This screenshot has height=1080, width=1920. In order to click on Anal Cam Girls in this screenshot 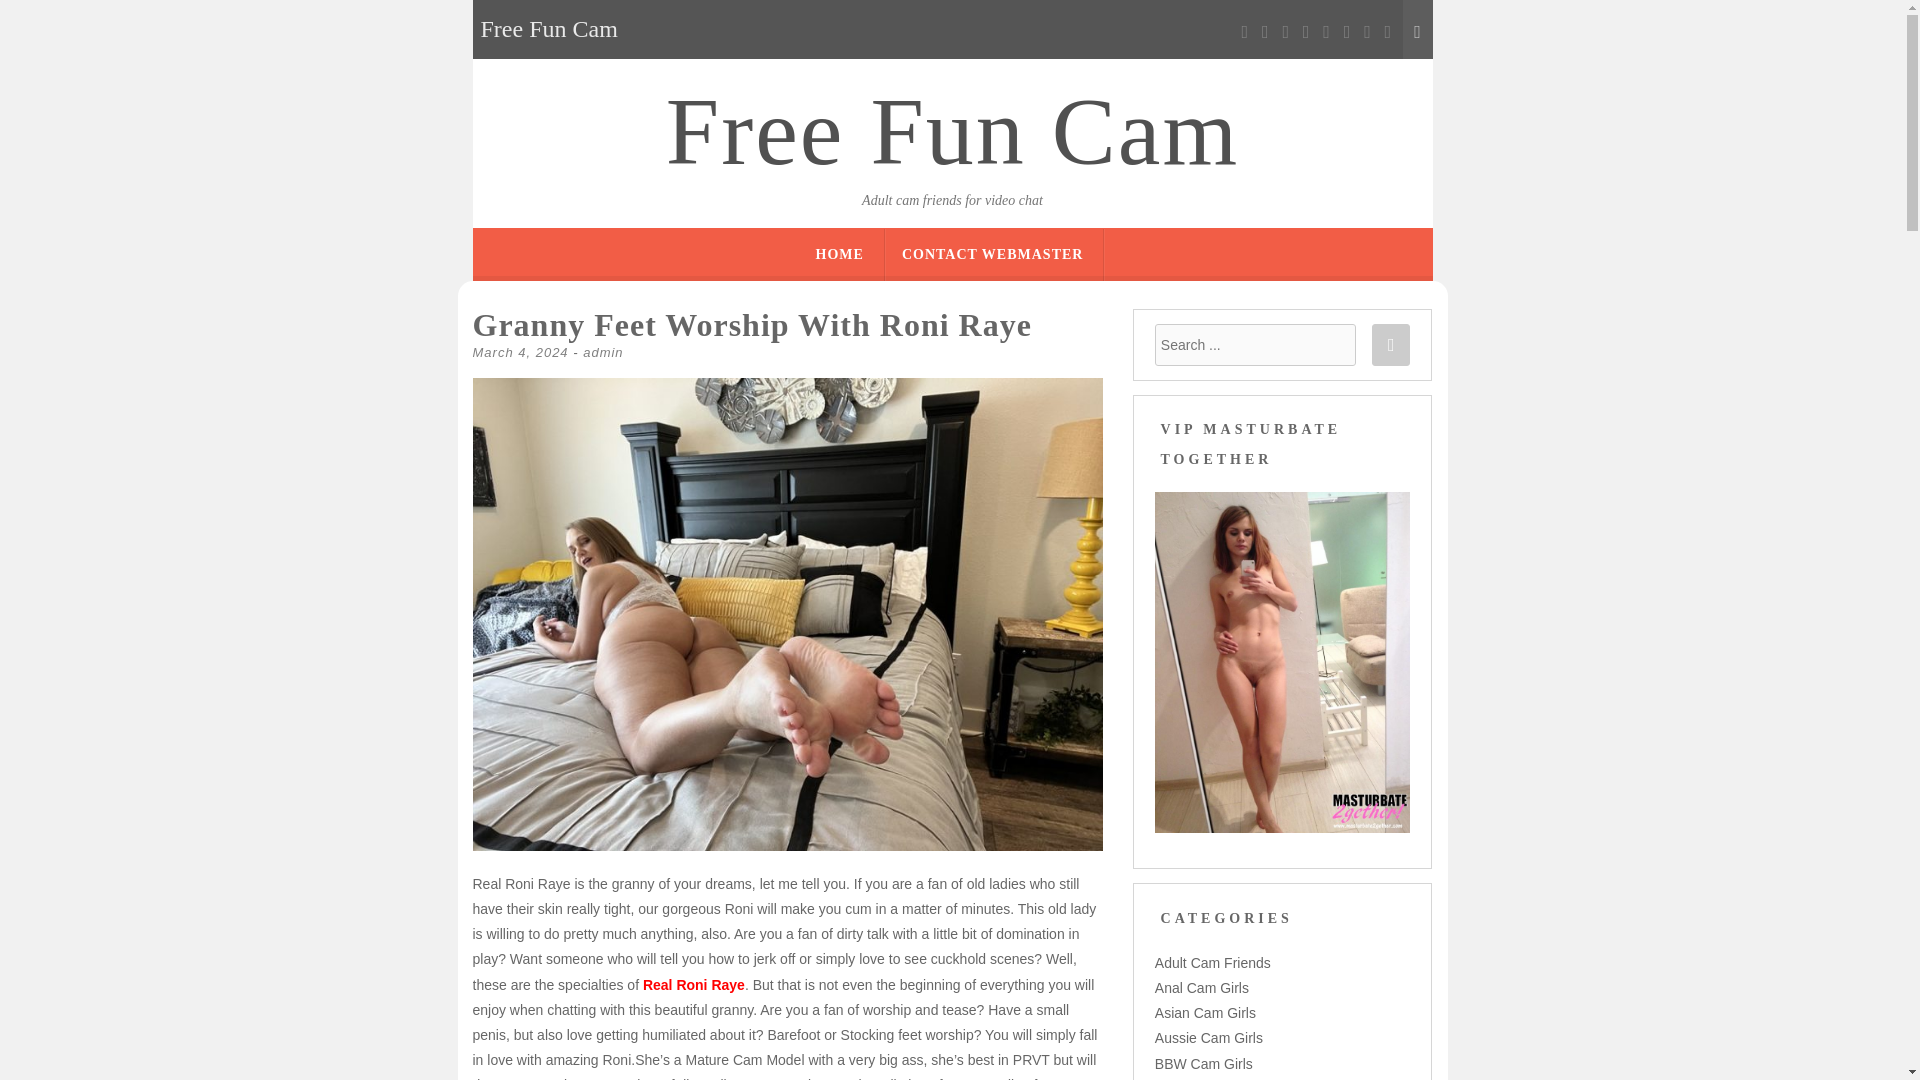, I will do `click(1202, 987)`.